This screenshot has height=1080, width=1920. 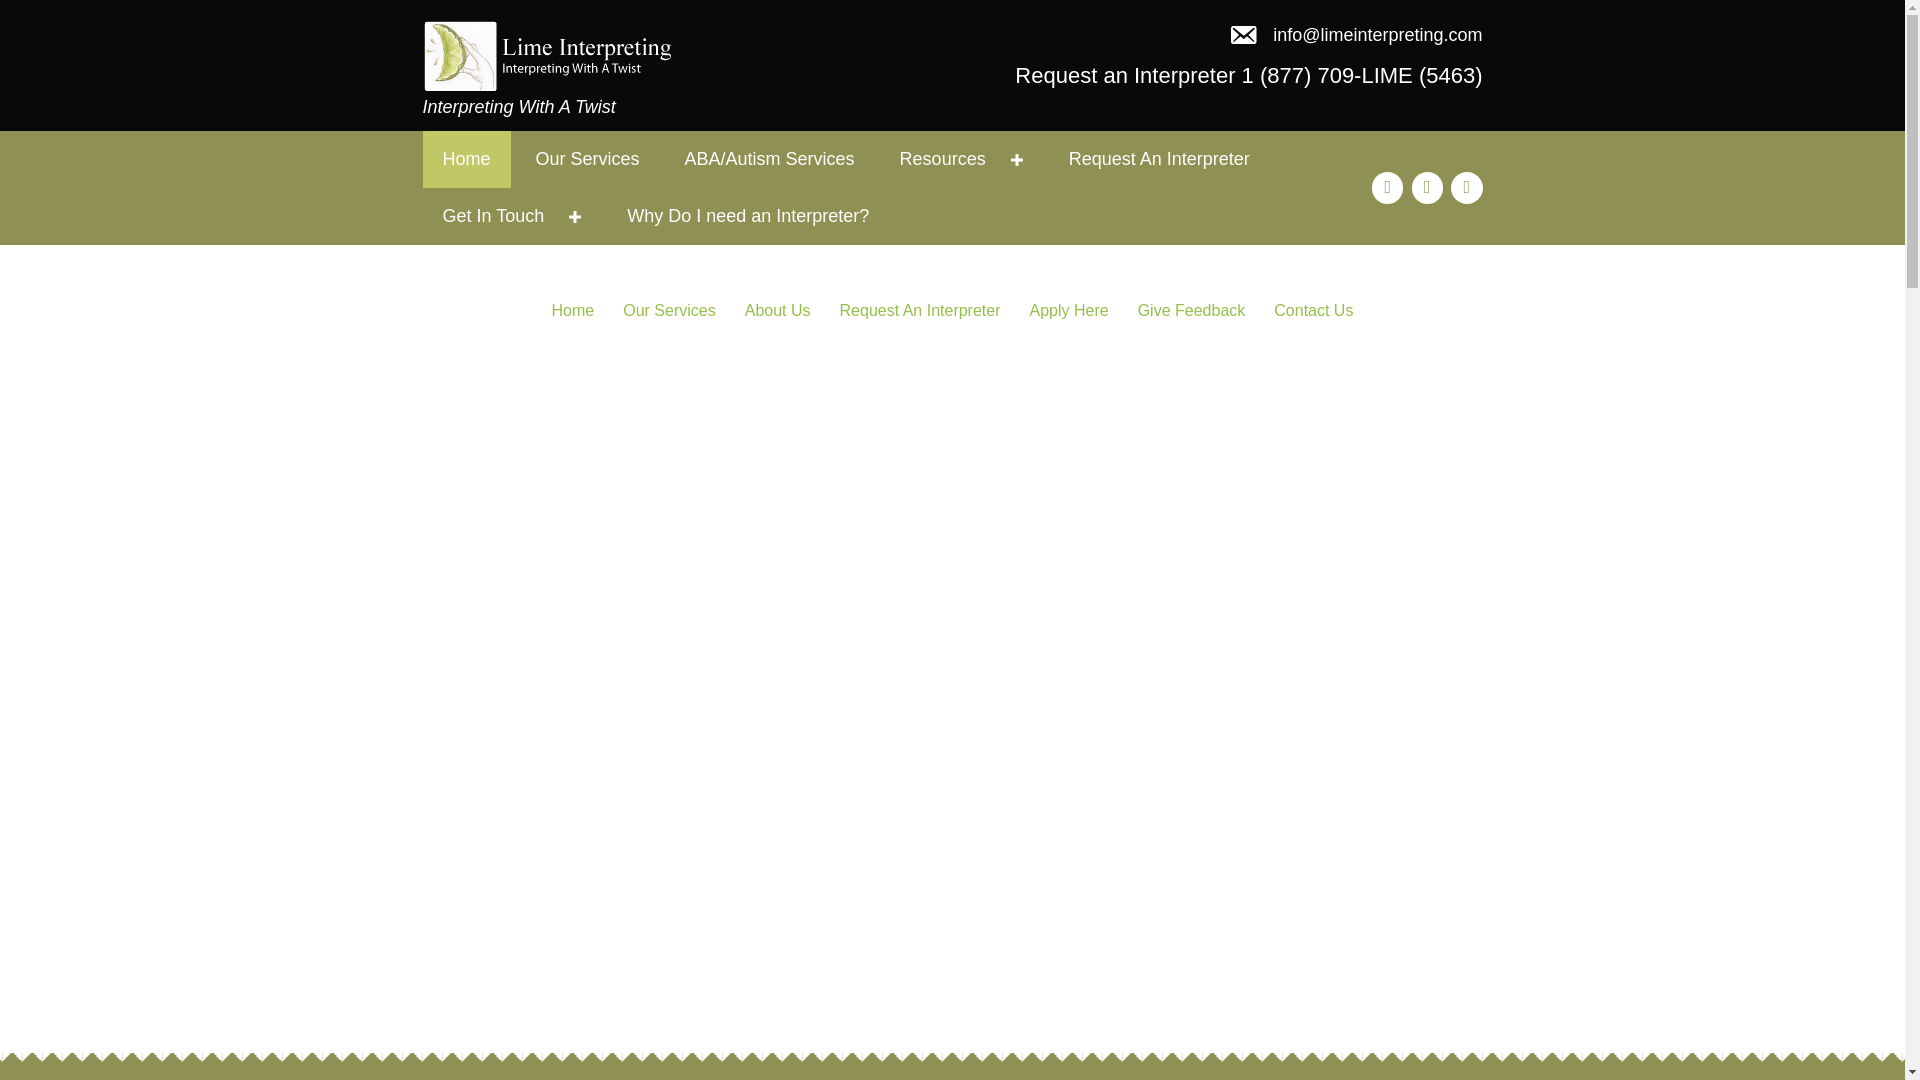 I want to click on Get In Touch, so click(x=512, y=216).